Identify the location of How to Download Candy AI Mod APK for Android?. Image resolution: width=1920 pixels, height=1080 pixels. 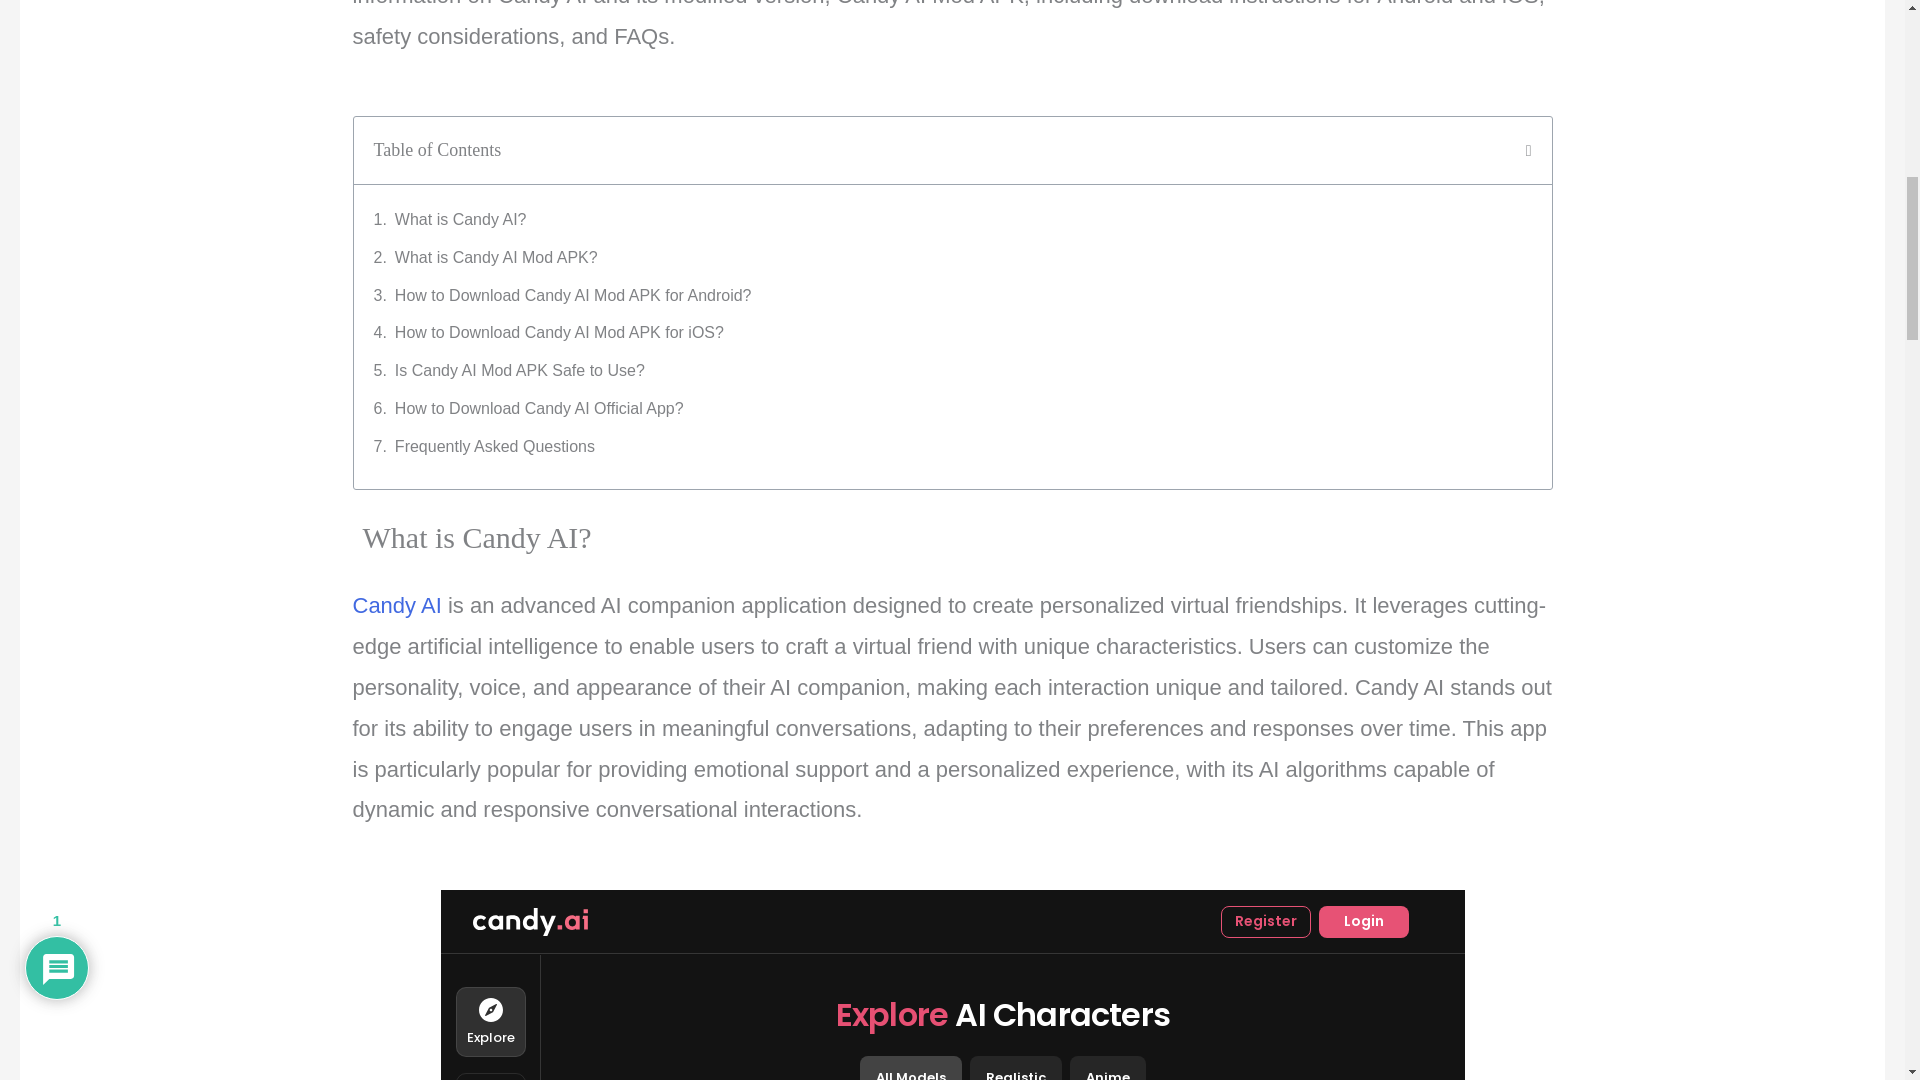
(574, 296).